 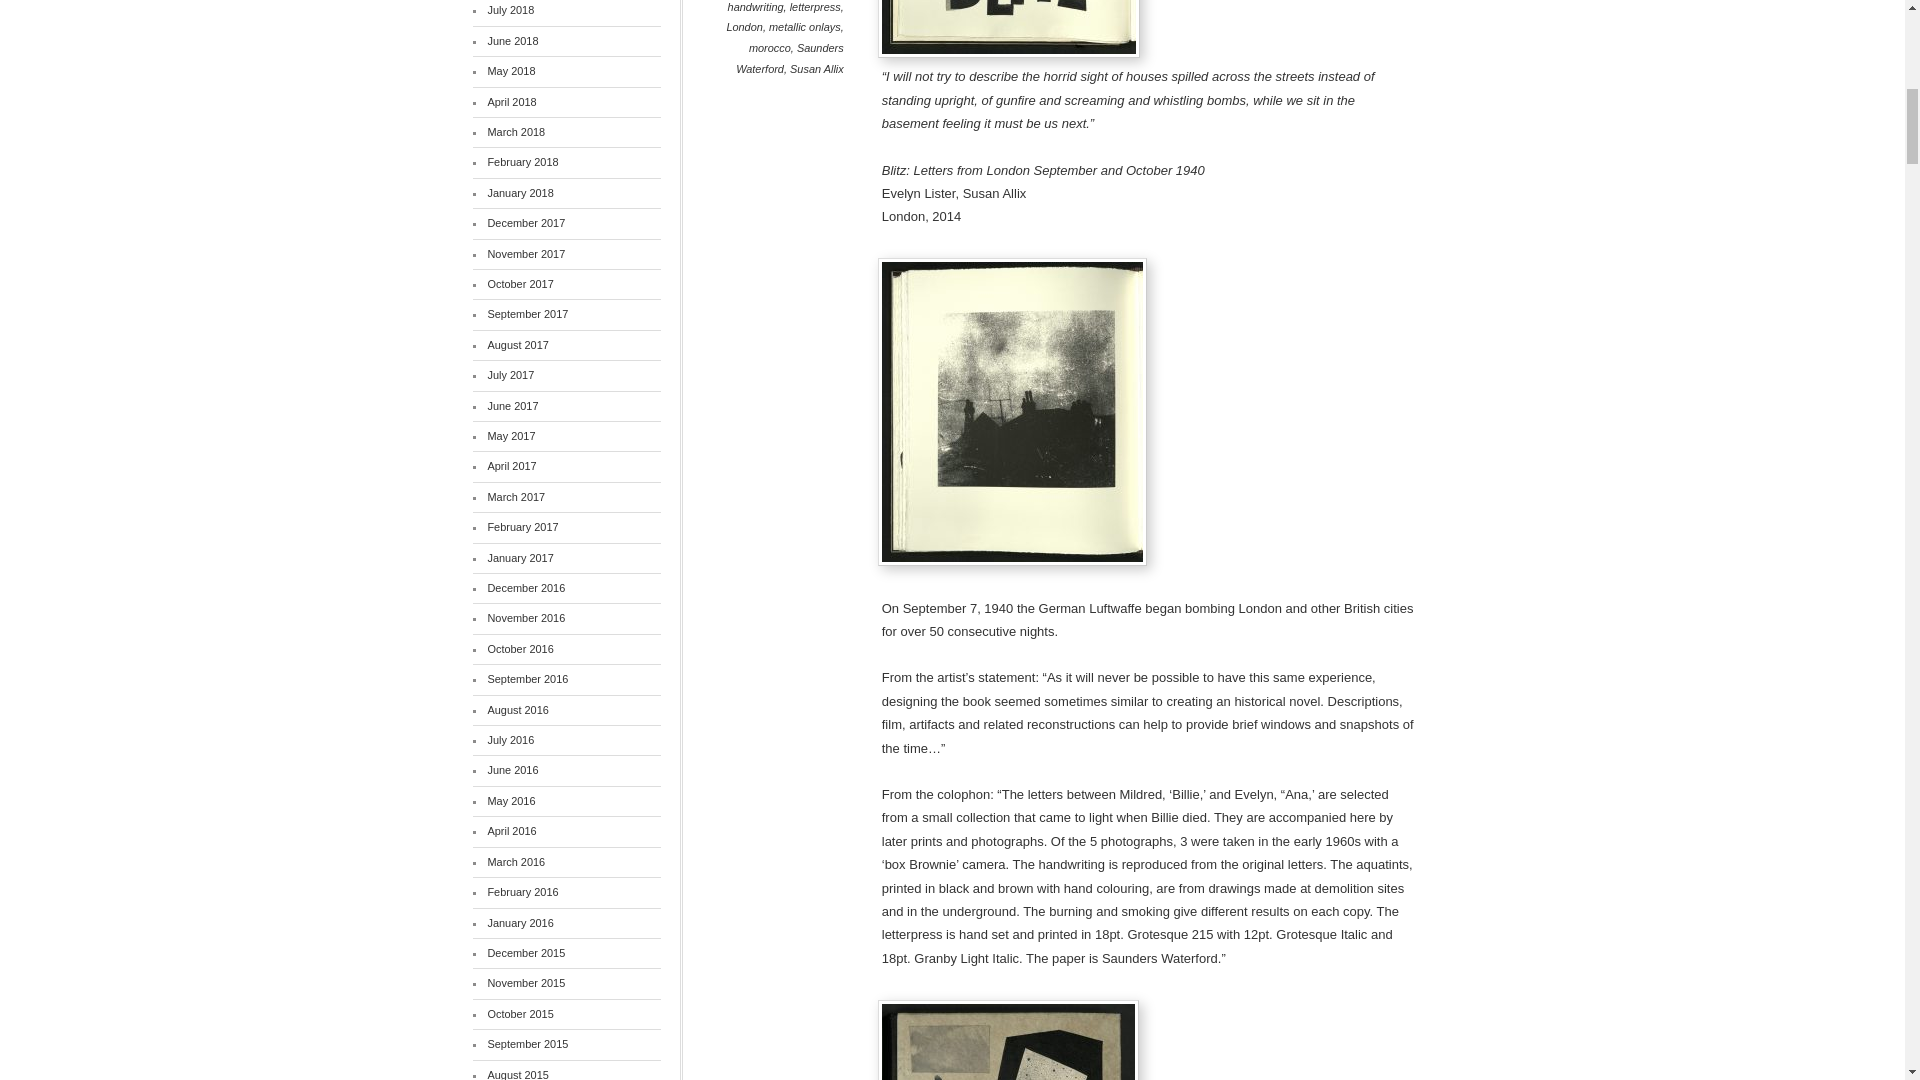 What do you see at coordinates (804, 26) in the screenshot?
I see `metallic onlays` at bounding box center [804, 26].